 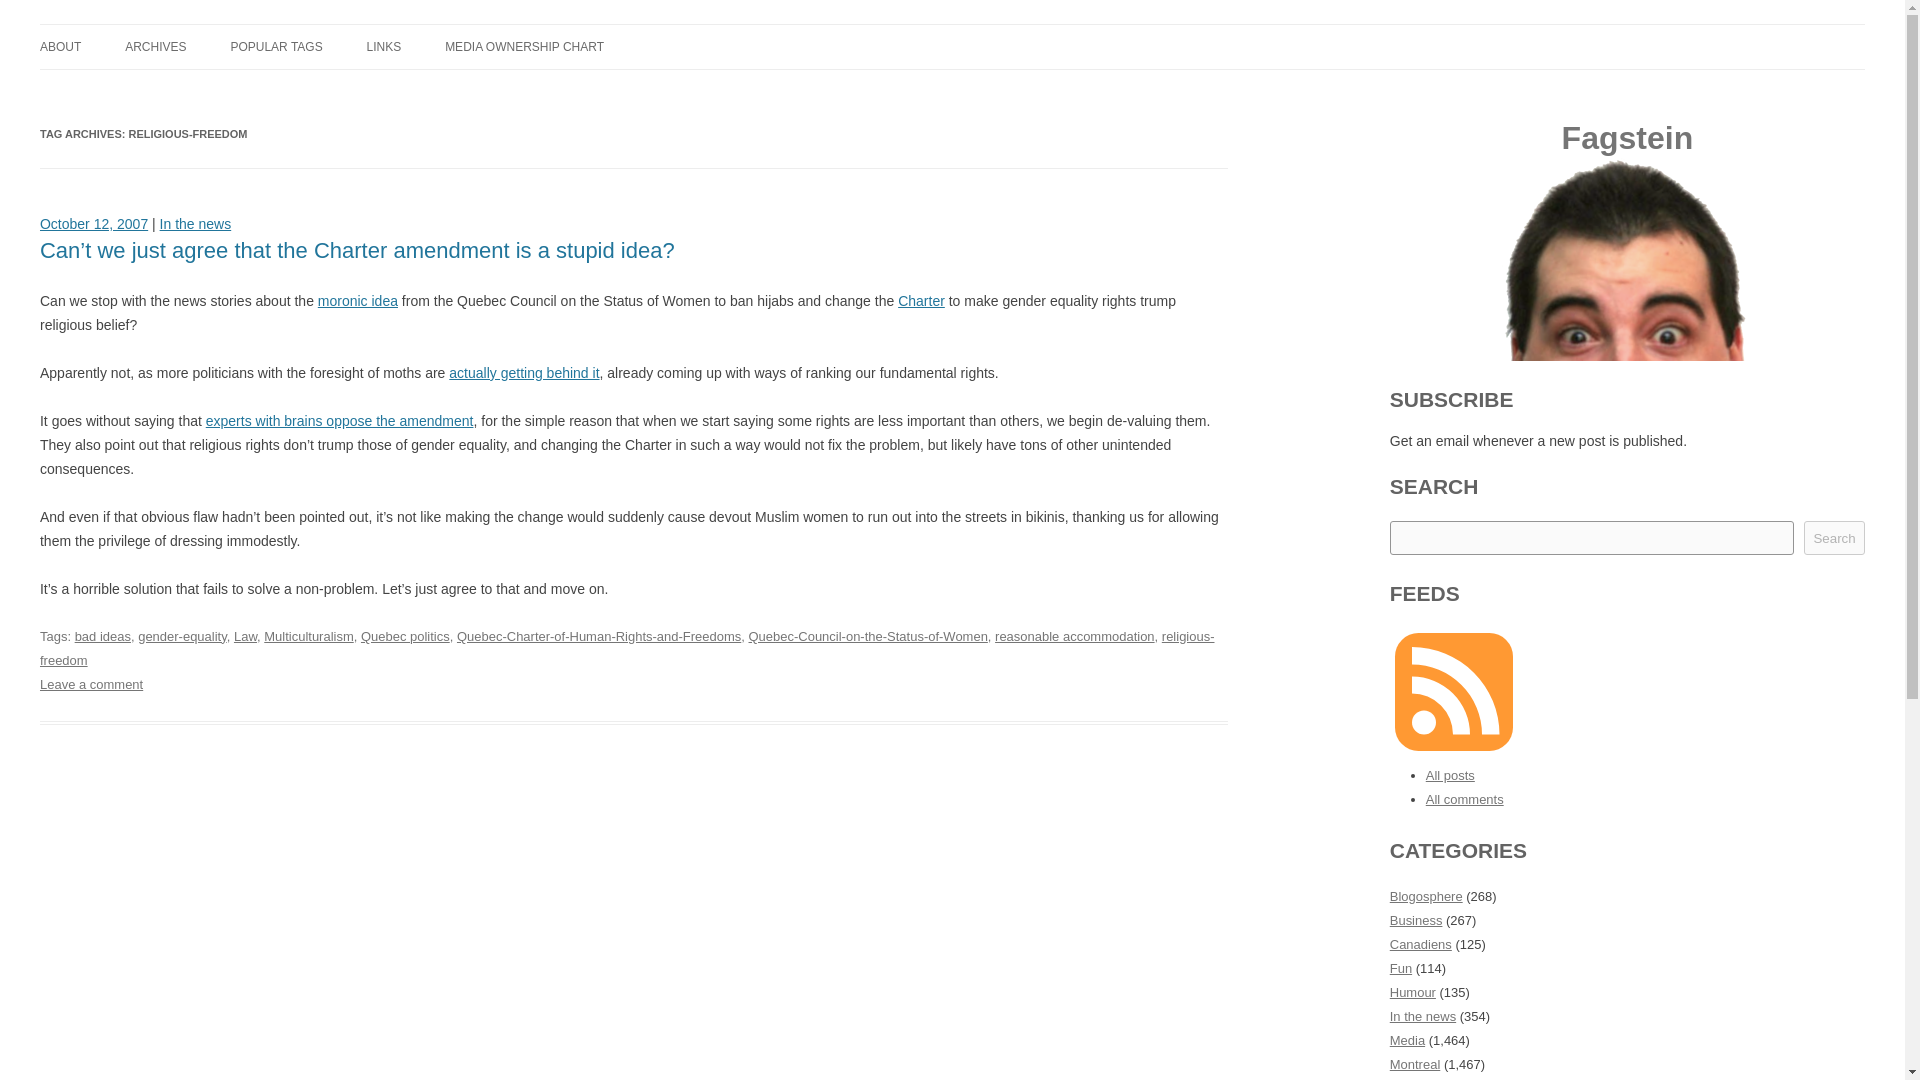 What do you see at coordinates (598, 636) in the screenshot?
I see `Quebec-Charter-of-Human-Rights-and-Freedoms` at bounding box center [598, 636].